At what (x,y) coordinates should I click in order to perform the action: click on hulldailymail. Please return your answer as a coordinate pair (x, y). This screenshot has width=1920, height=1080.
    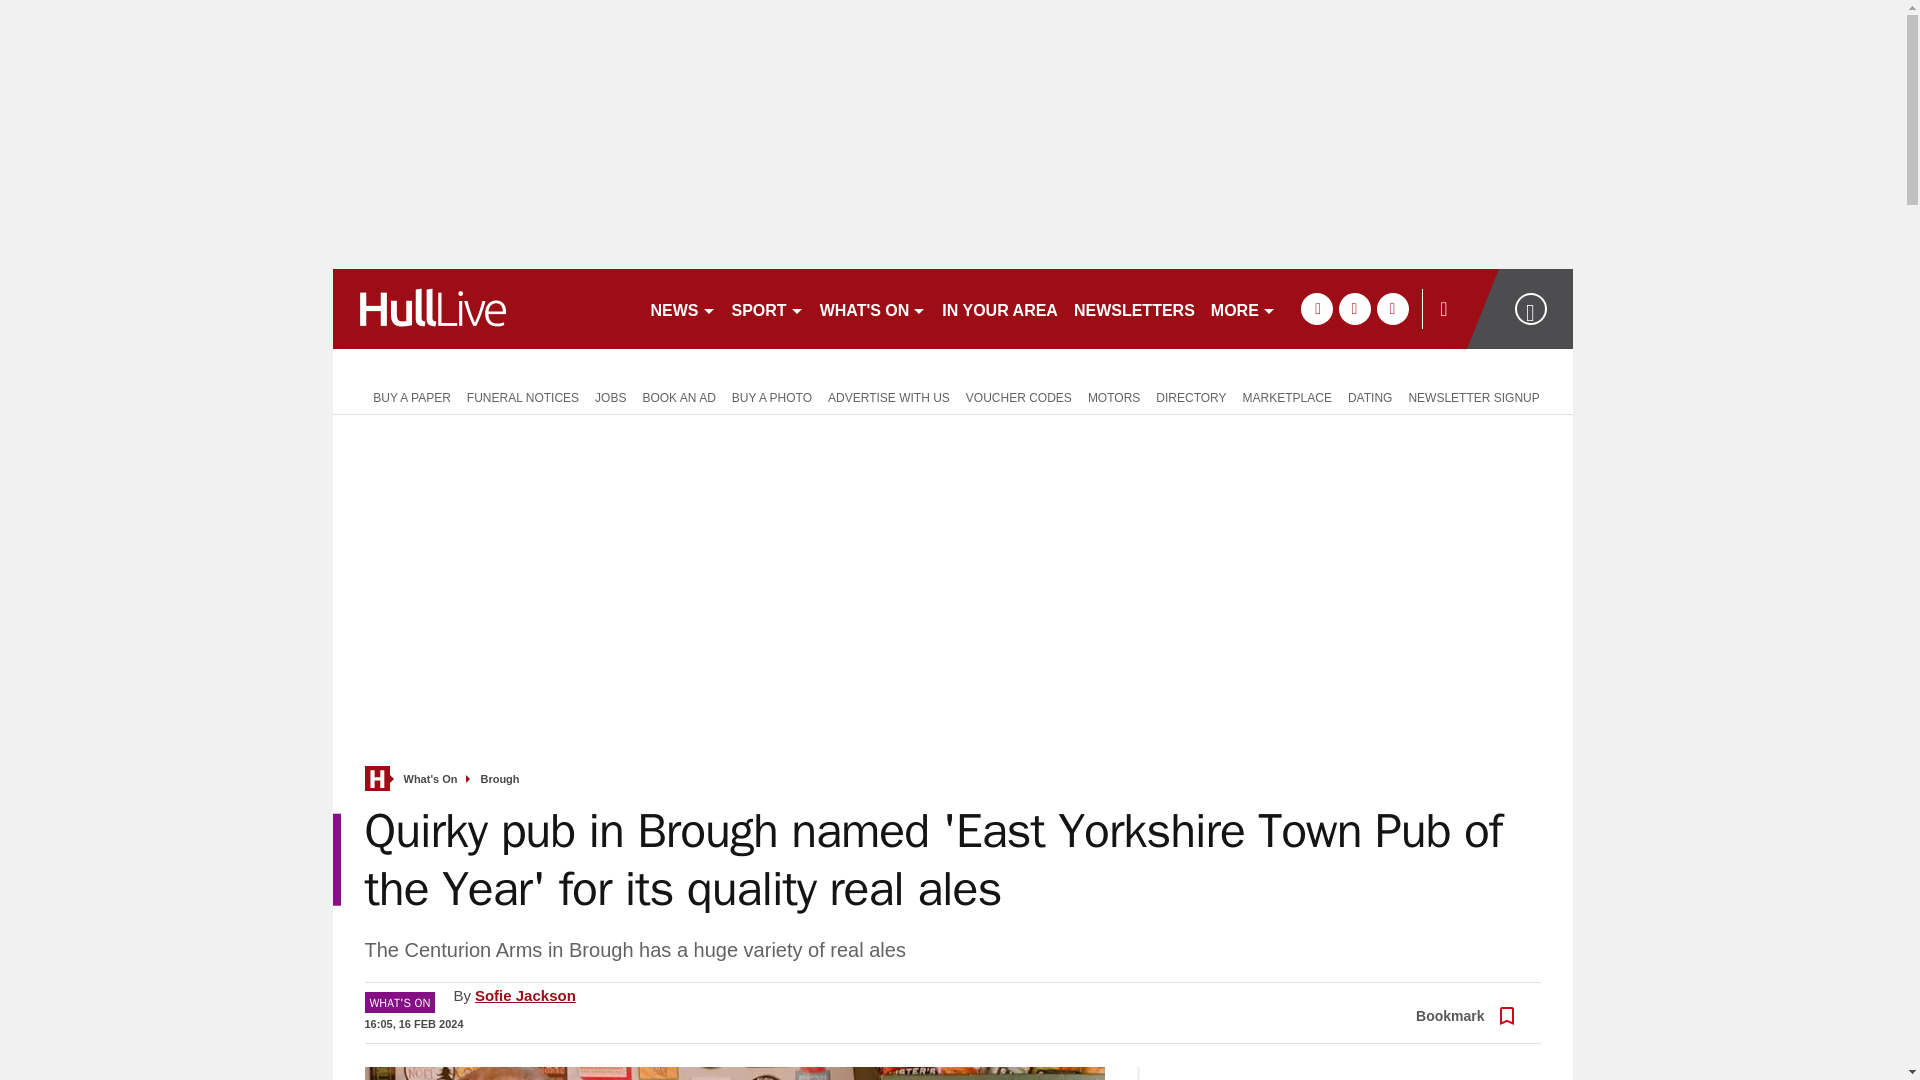
    Looking at the image, I should click on (482, 308).